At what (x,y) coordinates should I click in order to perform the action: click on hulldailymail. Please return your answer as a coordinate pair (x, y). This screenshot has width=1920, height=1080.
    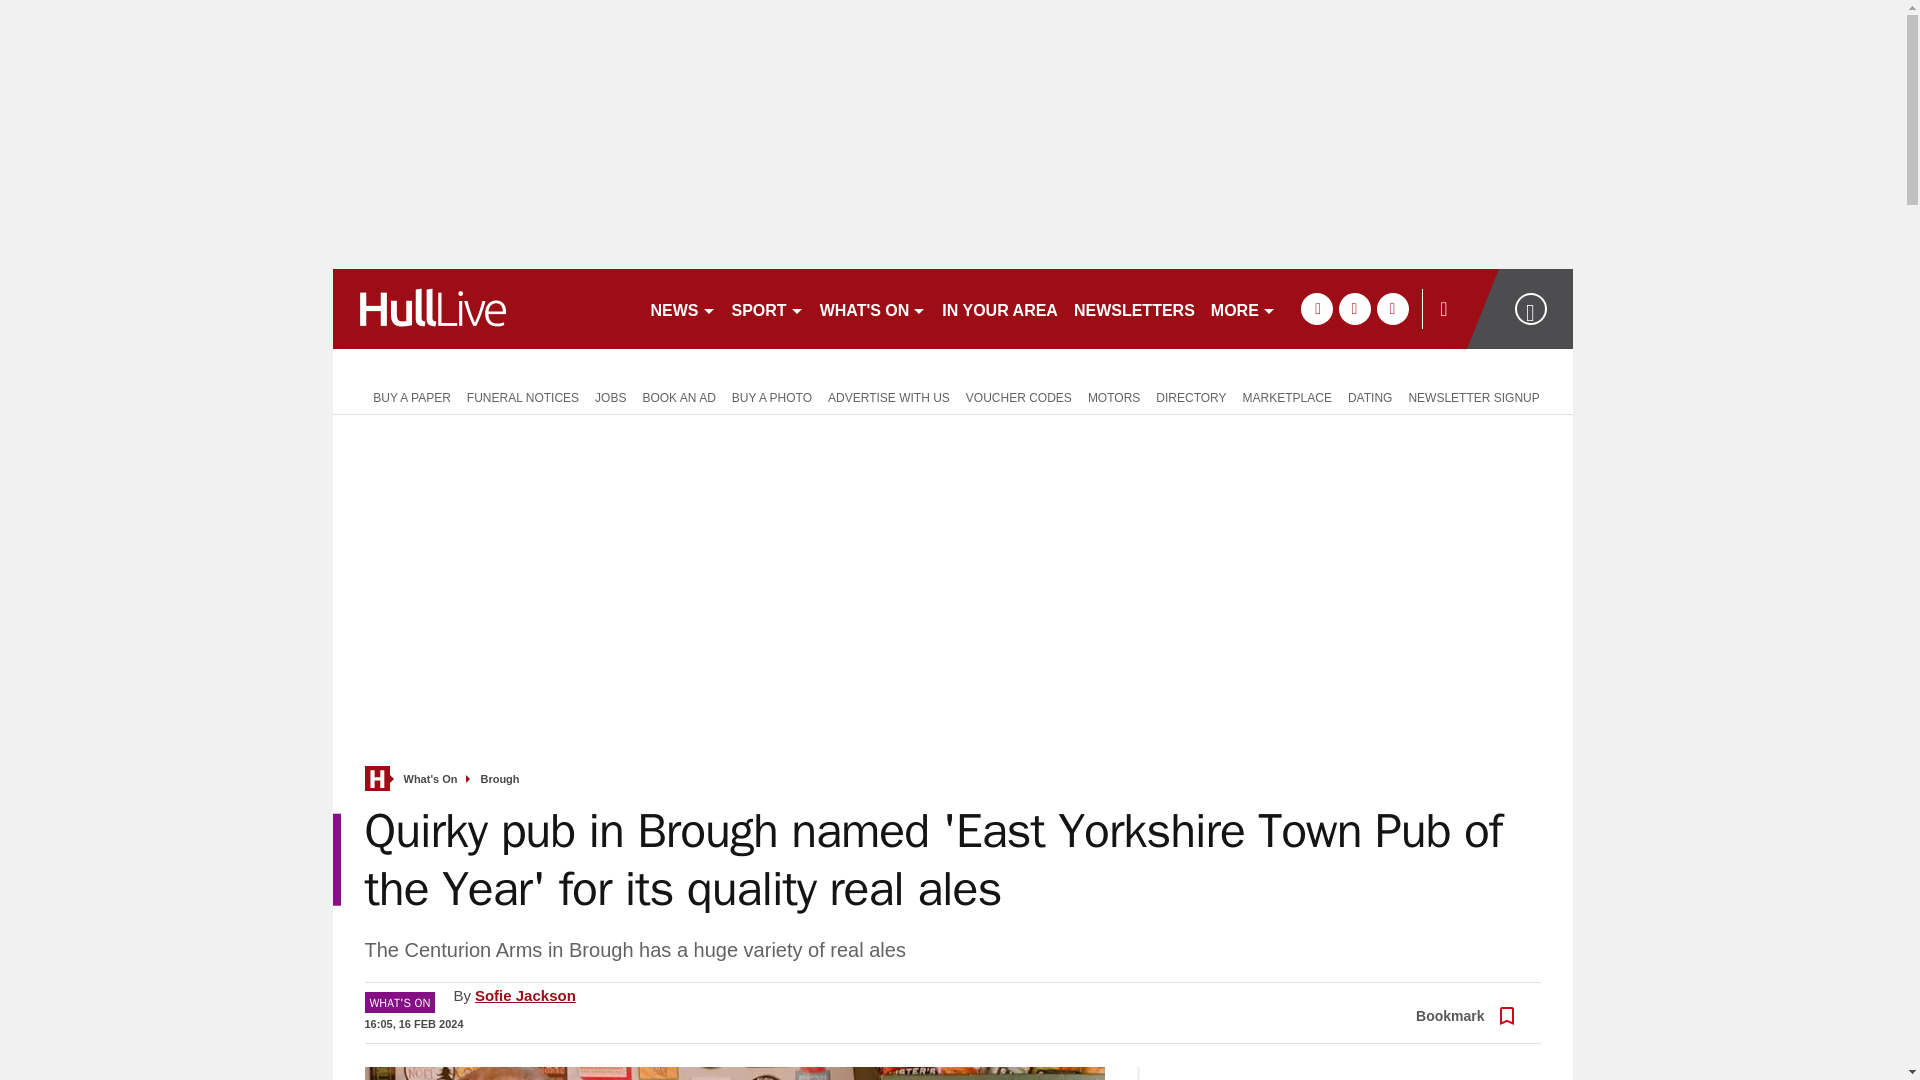
    Looking at the image, I should click on (482, 308).